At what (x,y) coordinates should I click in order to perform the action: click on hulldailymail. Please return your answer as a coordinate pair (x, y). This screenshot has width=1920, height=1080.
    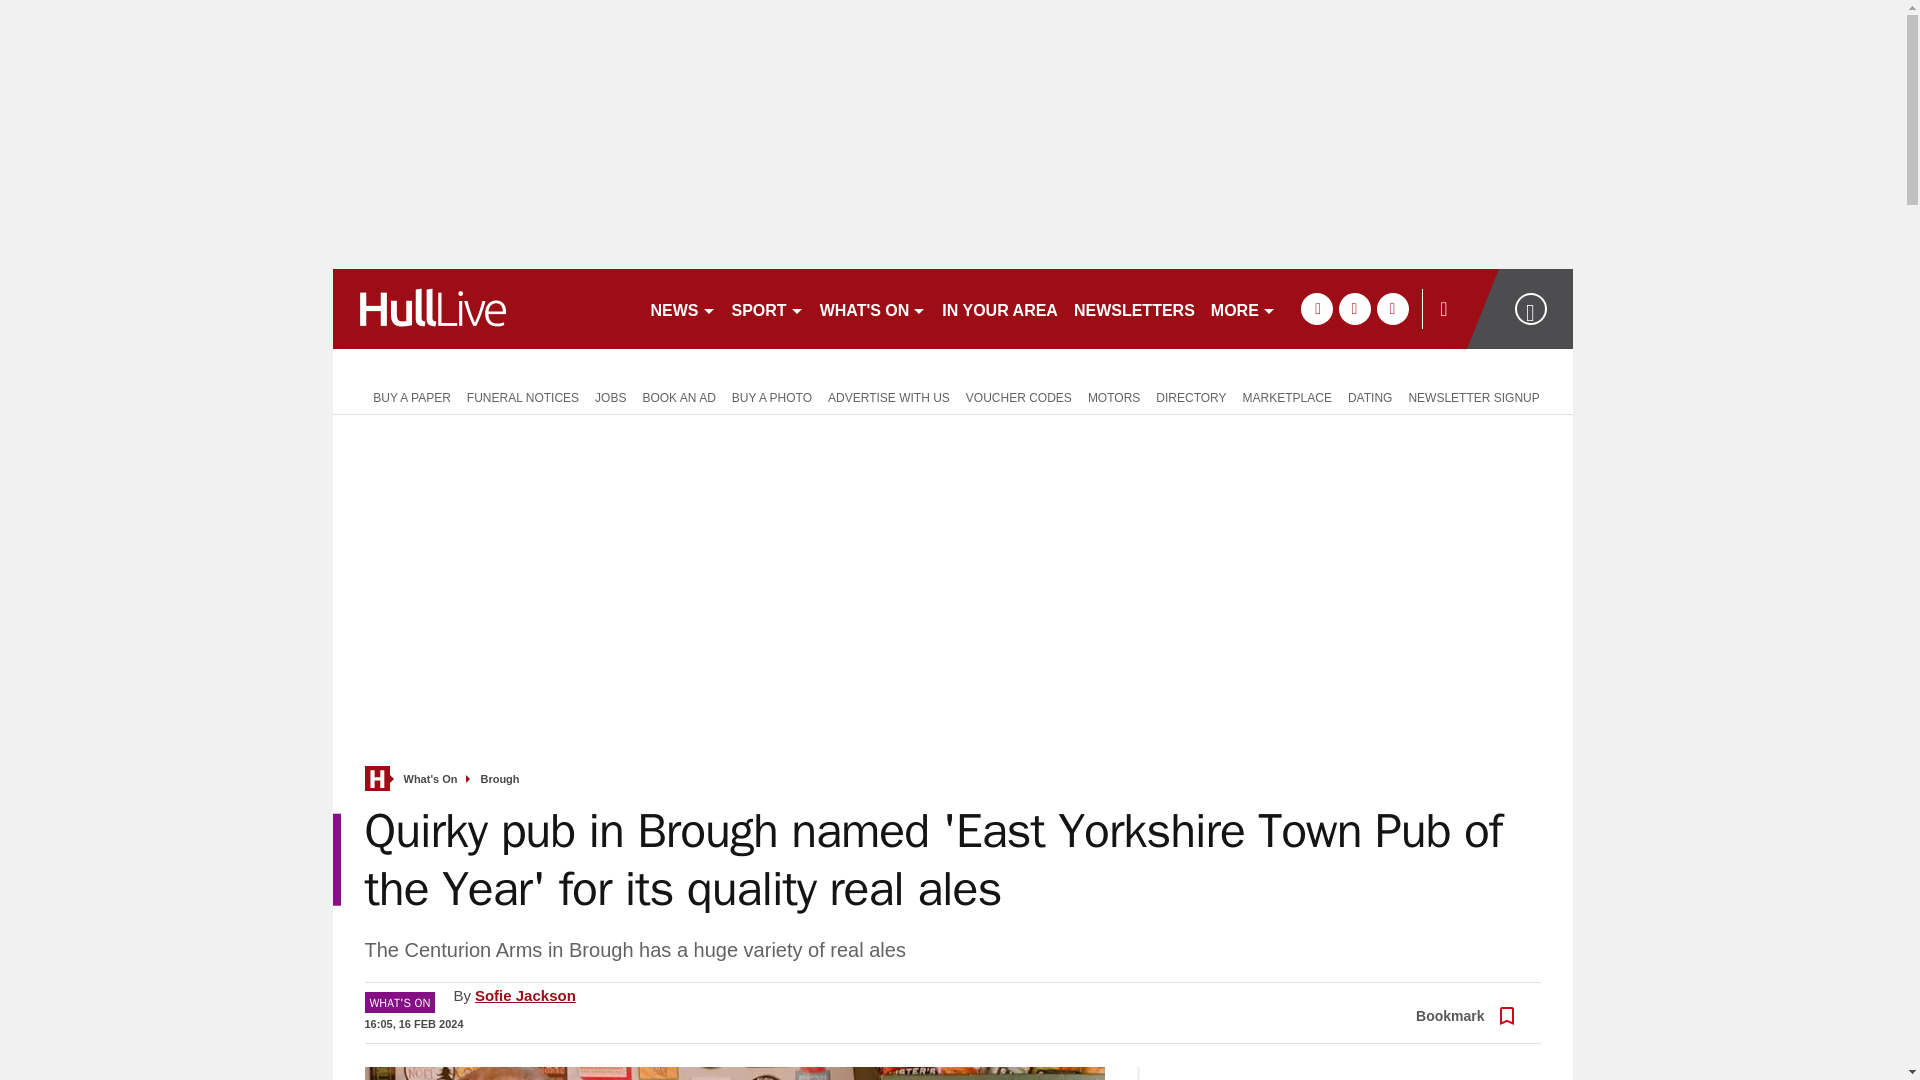
    Looking at the image, I should click on (482, 308).